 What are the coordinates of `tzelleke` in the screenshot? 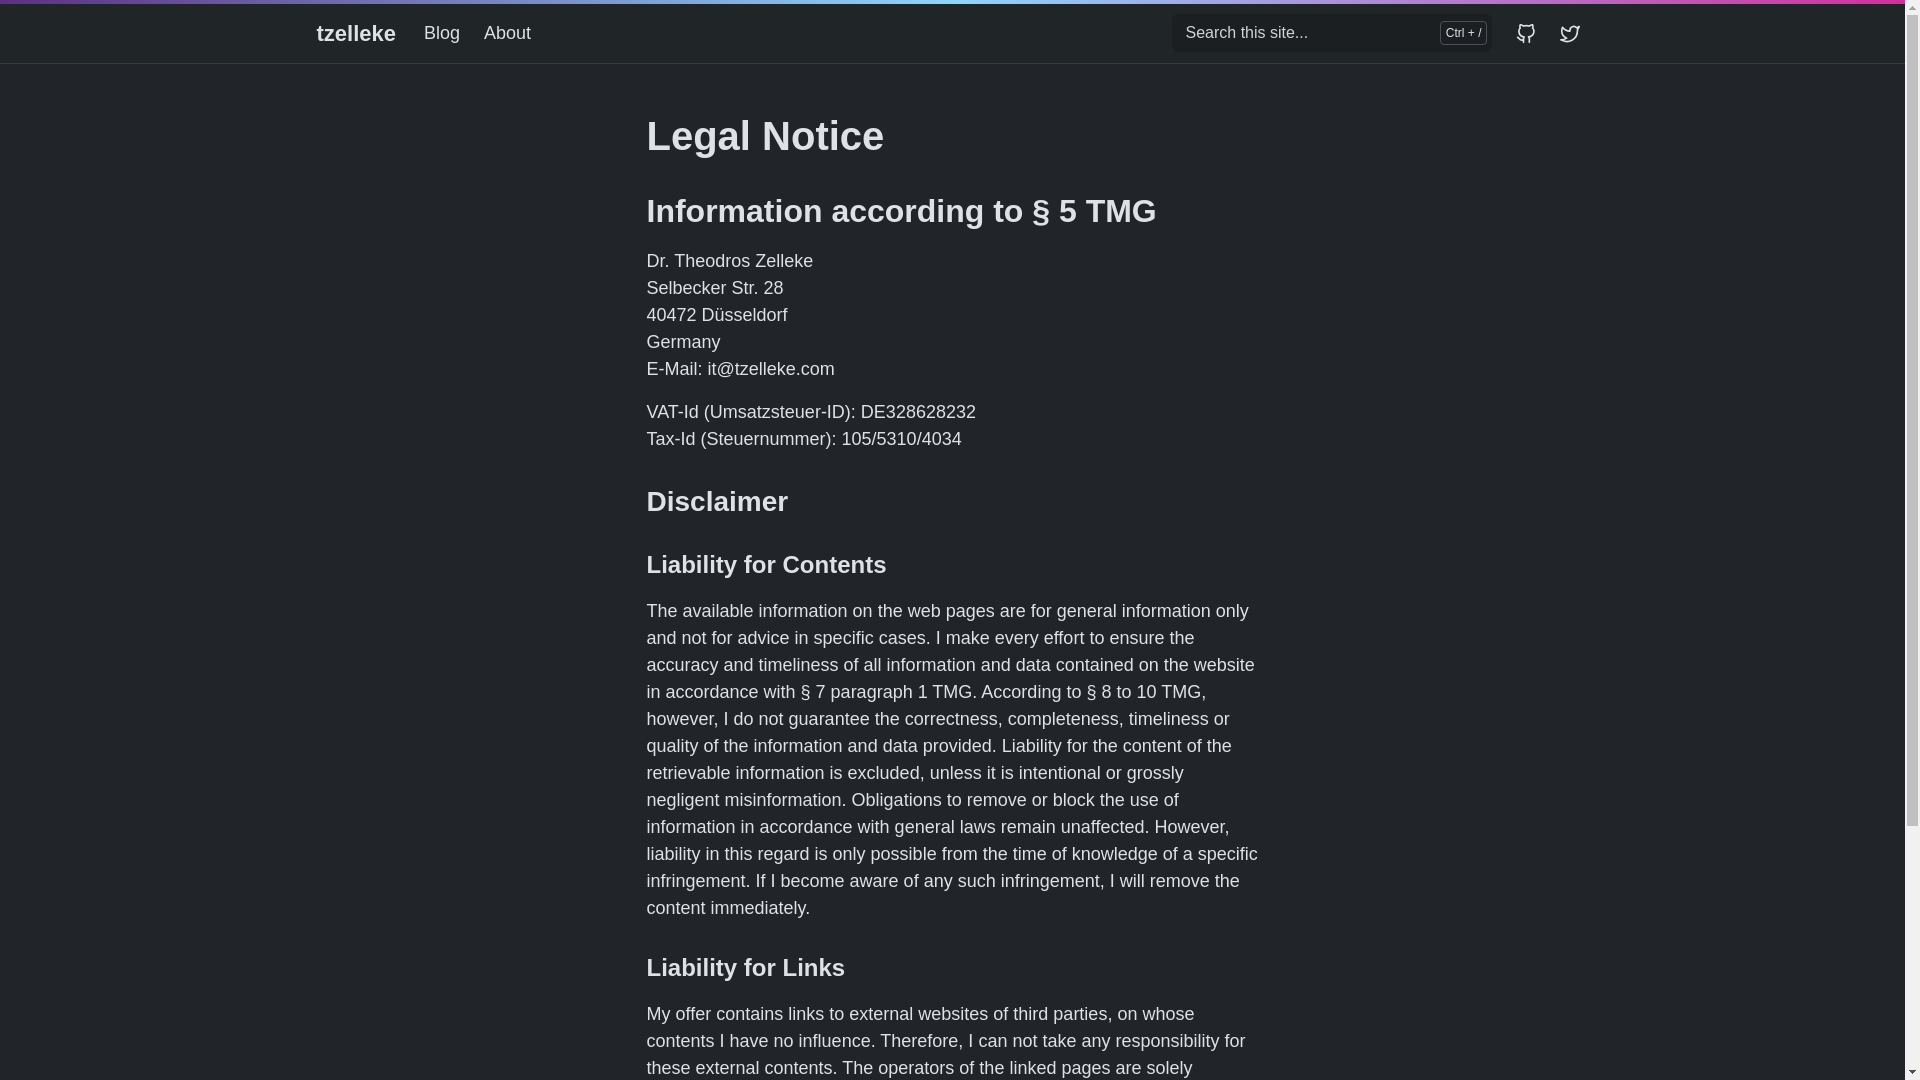 It's located at (356, 33).